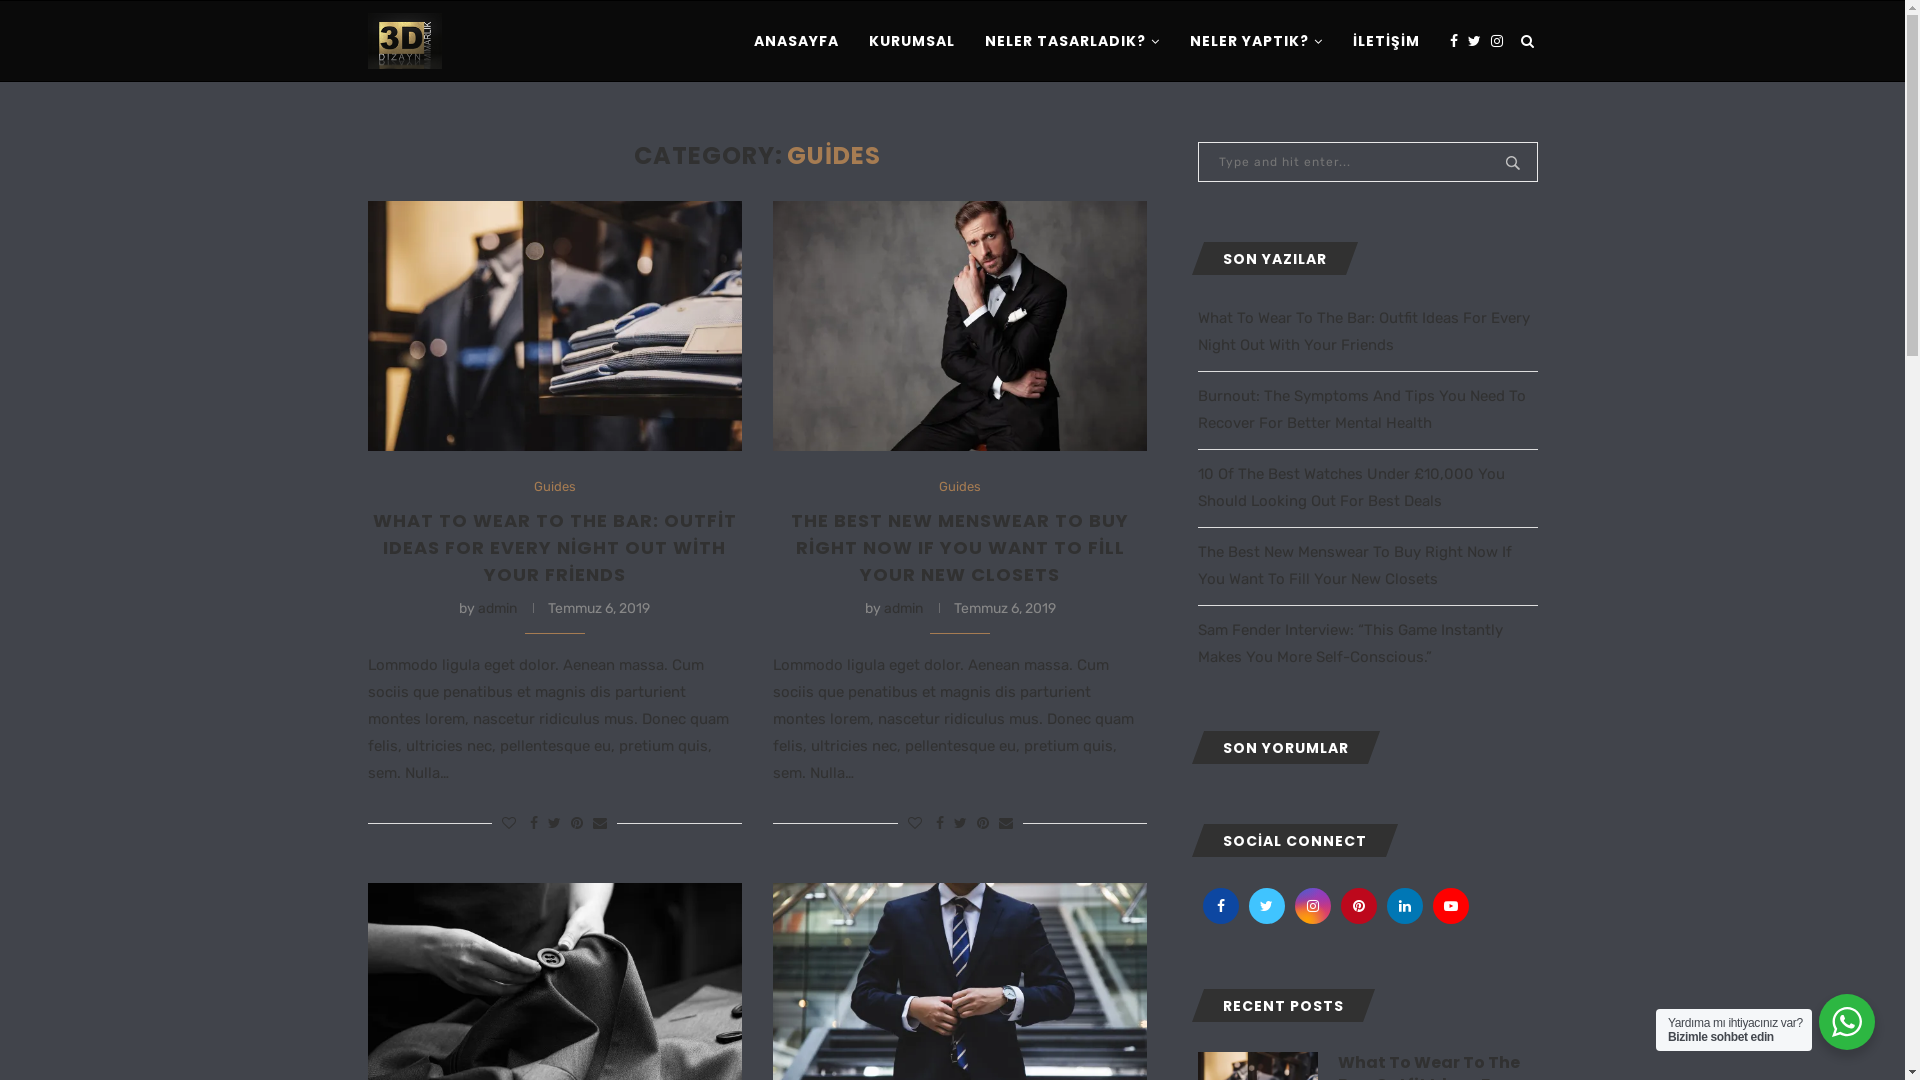 This screenshot has width=1920, height=1080. Describe the element at coordinates (960, 487) in the screenshot. I see `Guides` at that location.